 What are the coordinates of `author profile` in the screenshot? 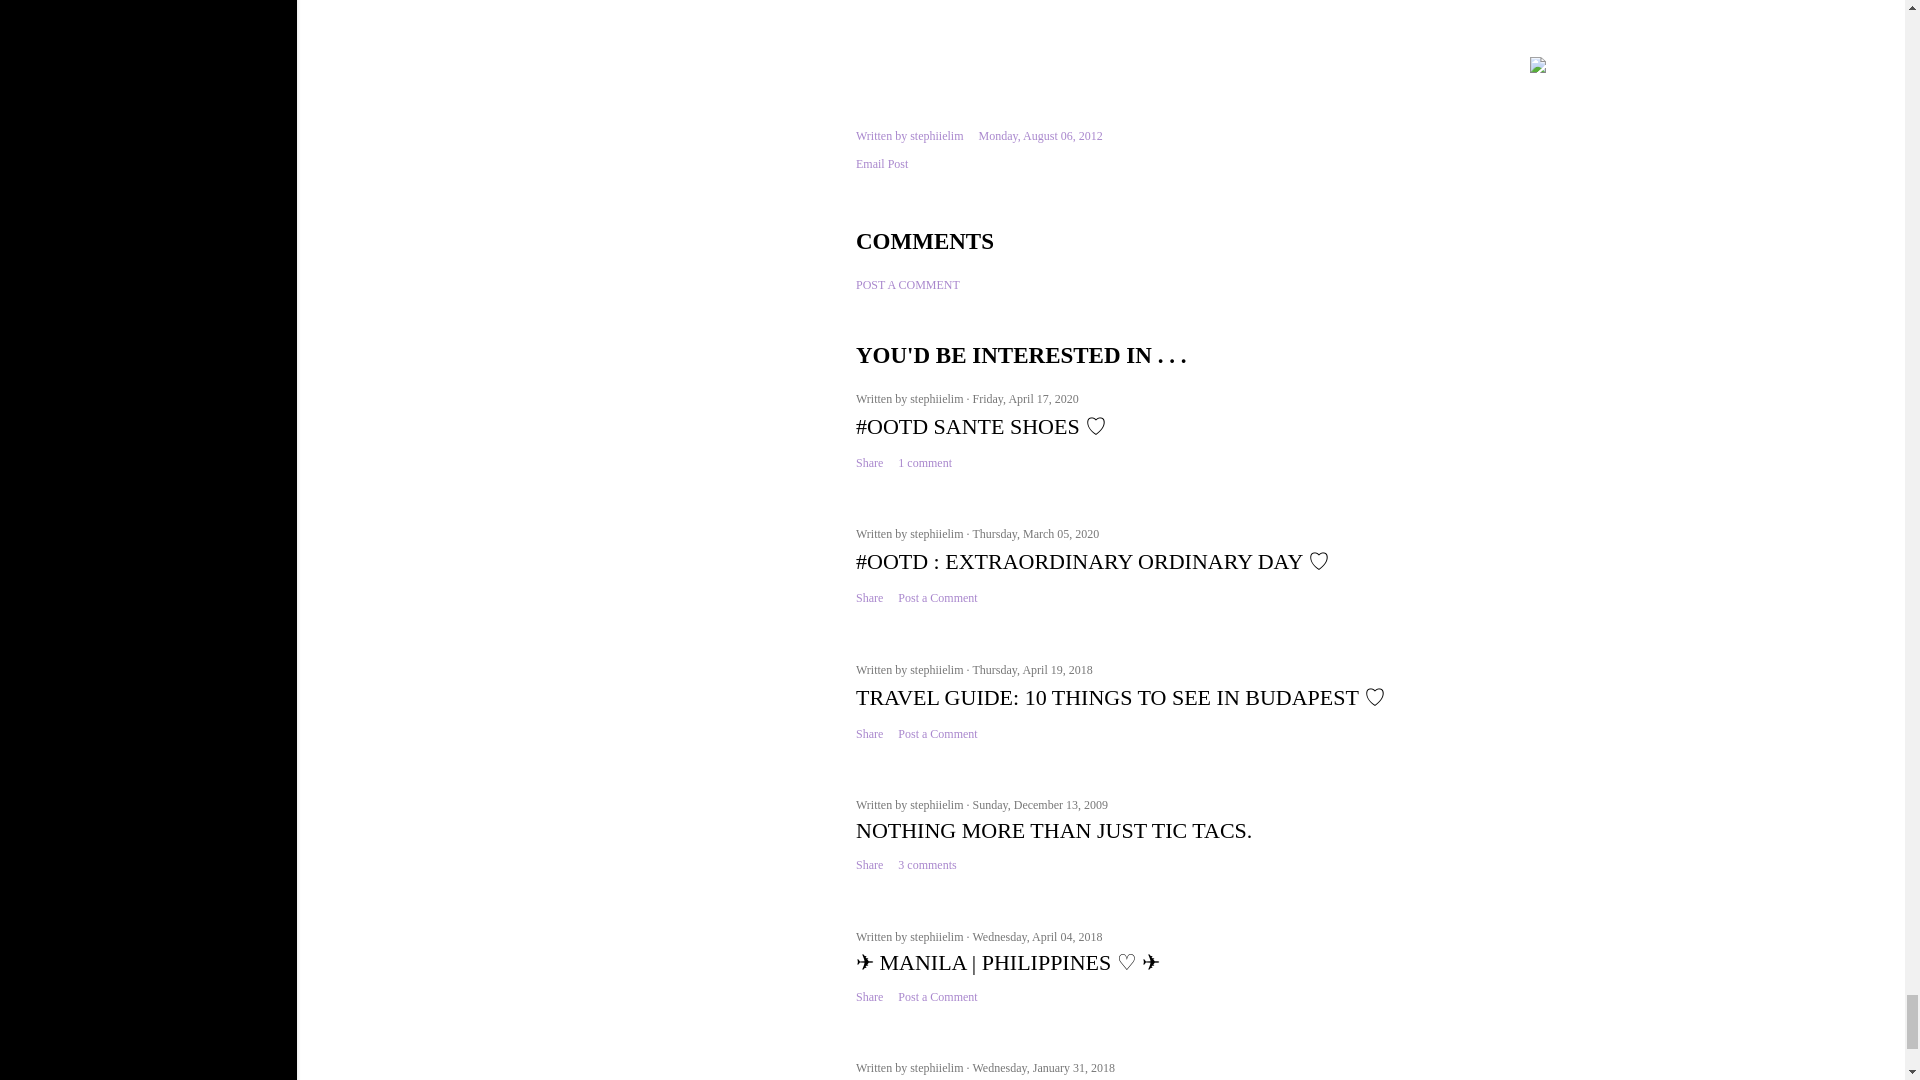 It's located at (938, 399).